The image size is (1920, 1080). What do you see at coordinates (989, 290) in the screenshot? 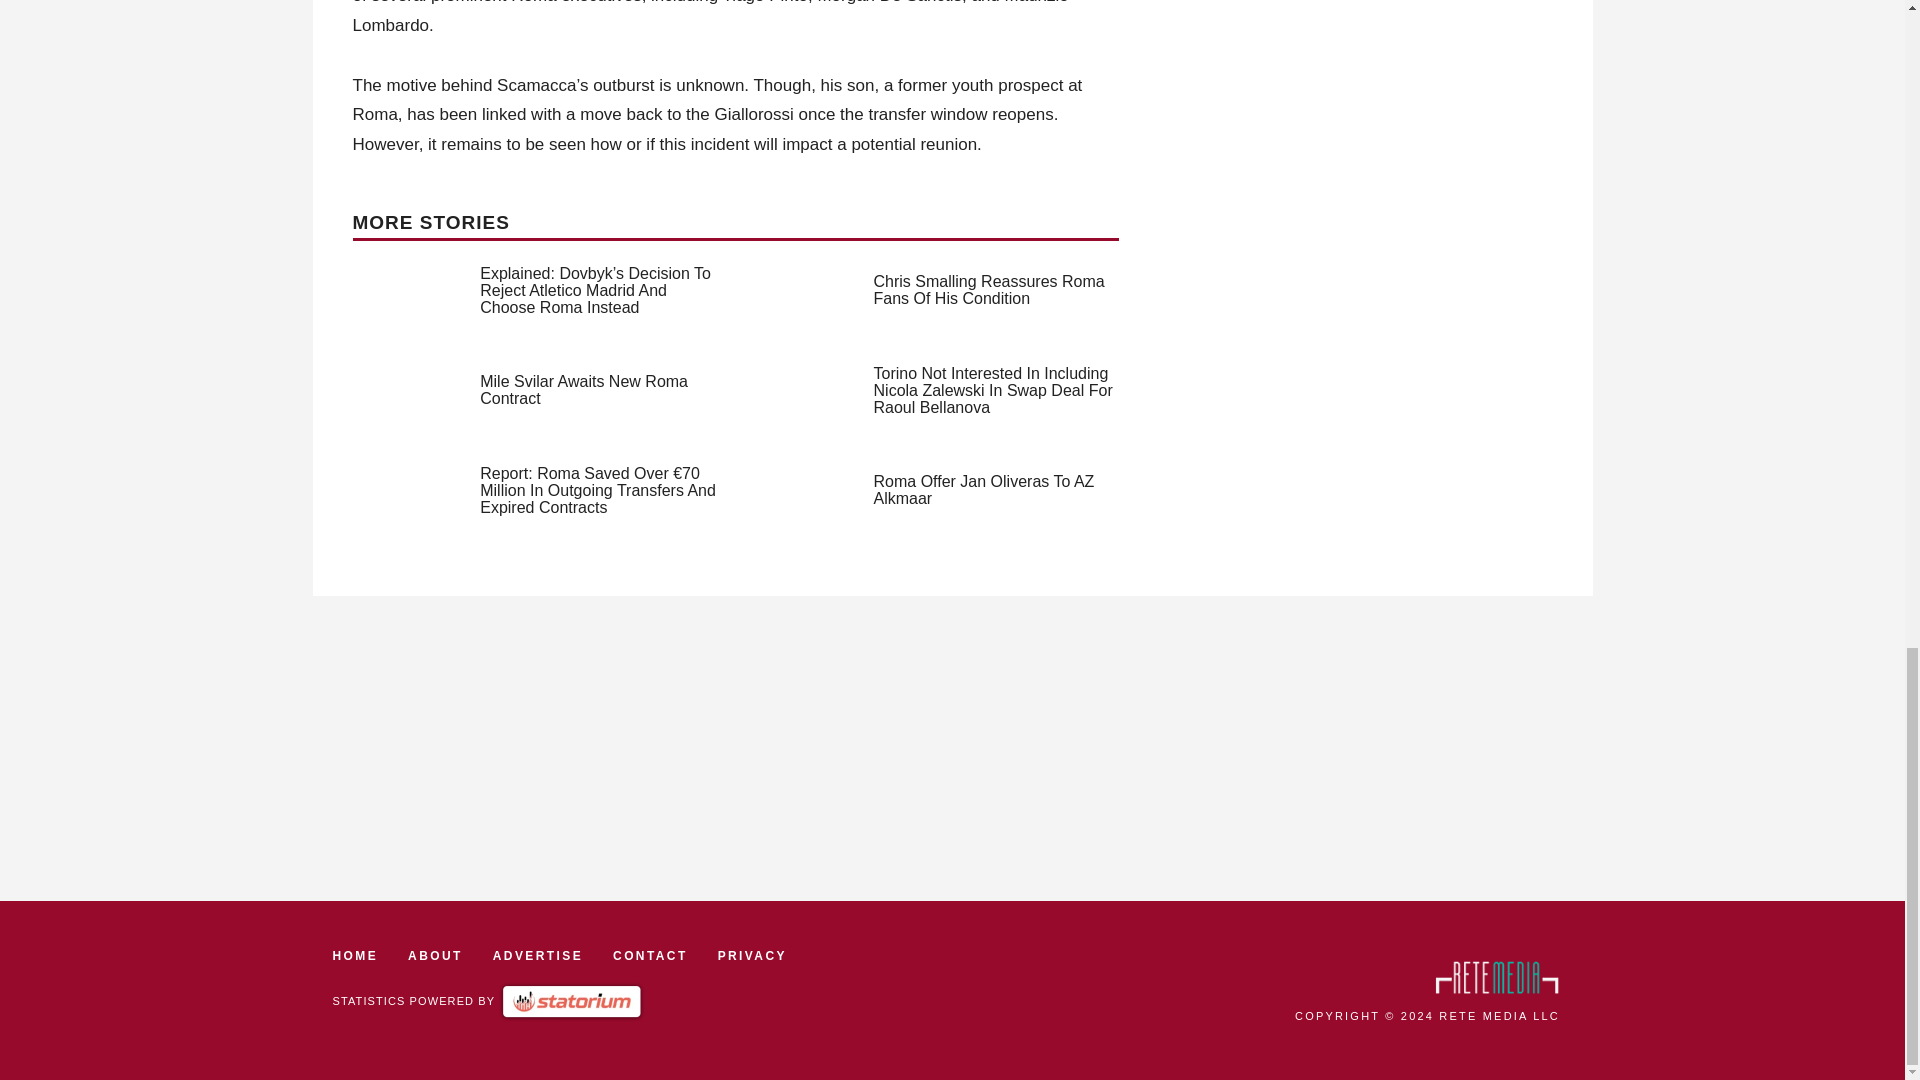
I see `Chris Smalling Reassures Roma Fans Of His Condition` at bounding box center [989, 290].